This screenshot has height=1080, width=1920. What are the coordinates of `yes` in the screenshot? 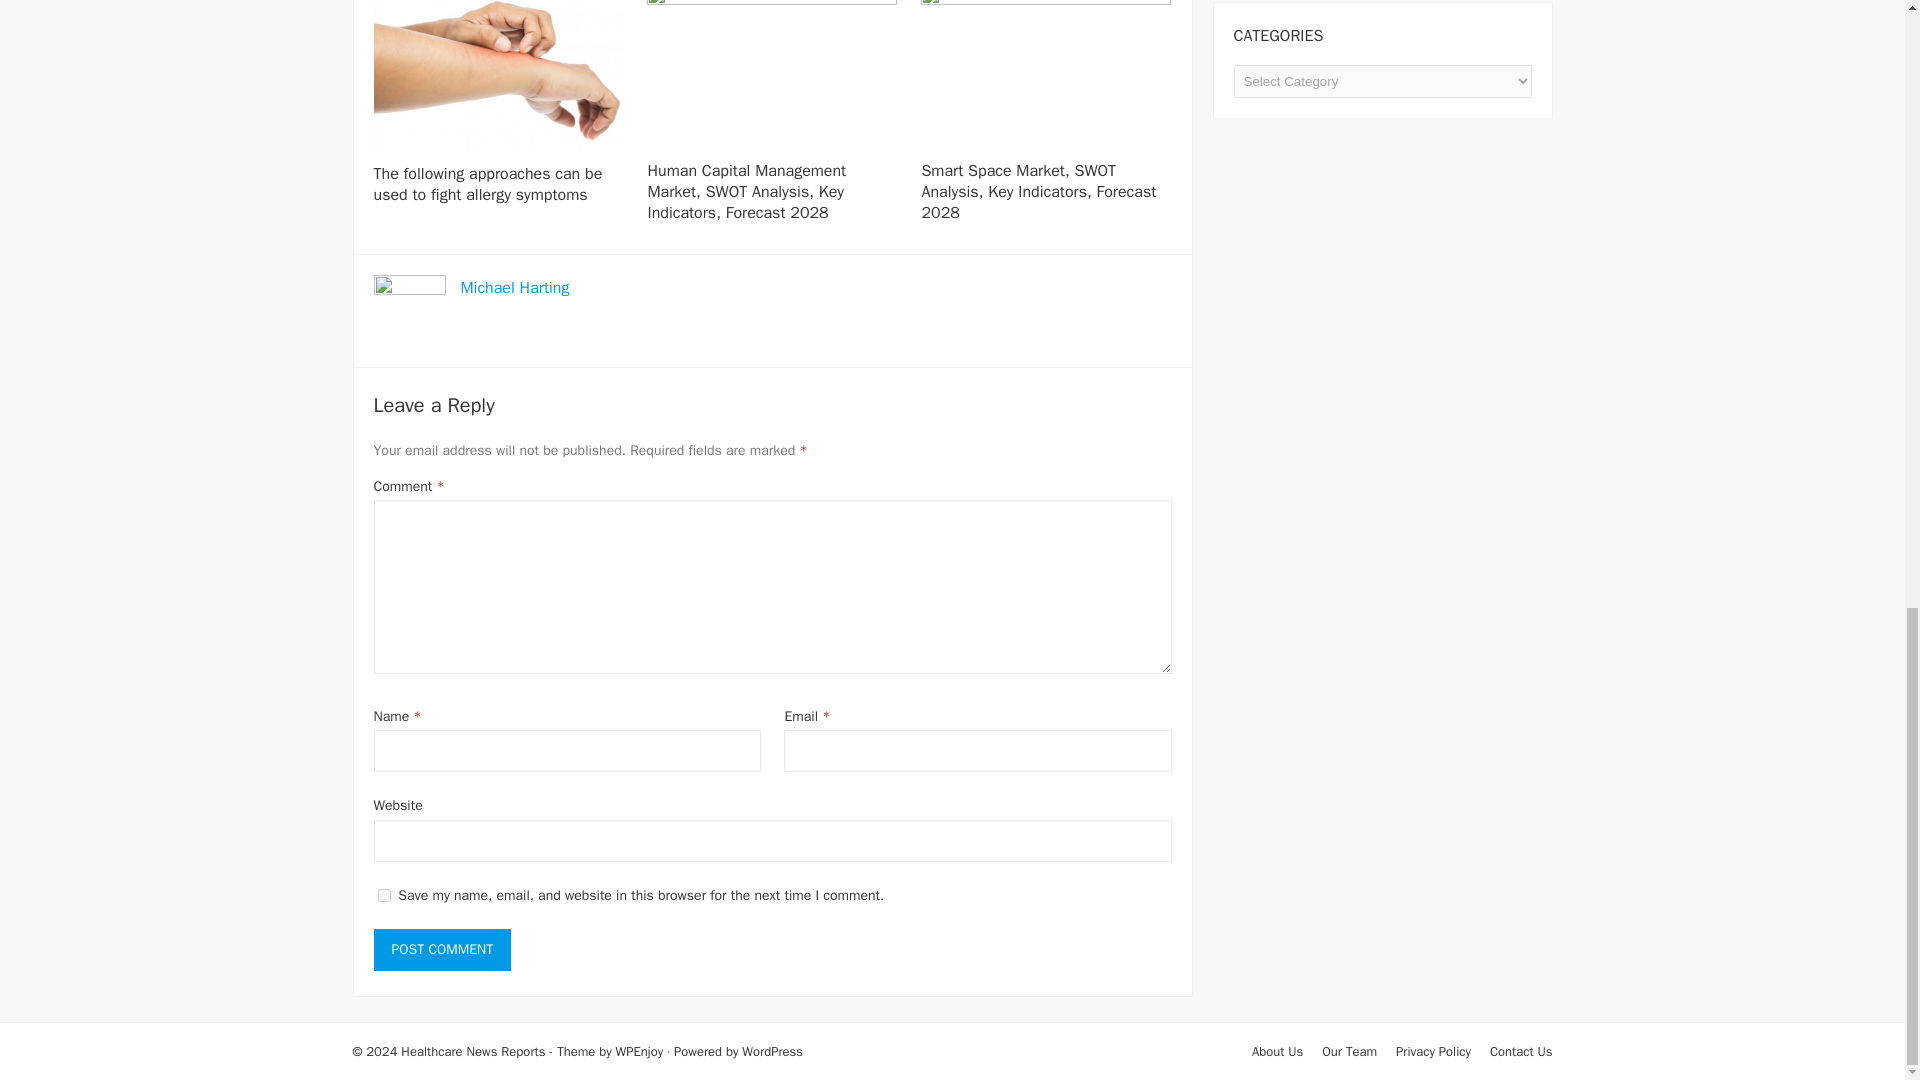 It's located at (384, 894).